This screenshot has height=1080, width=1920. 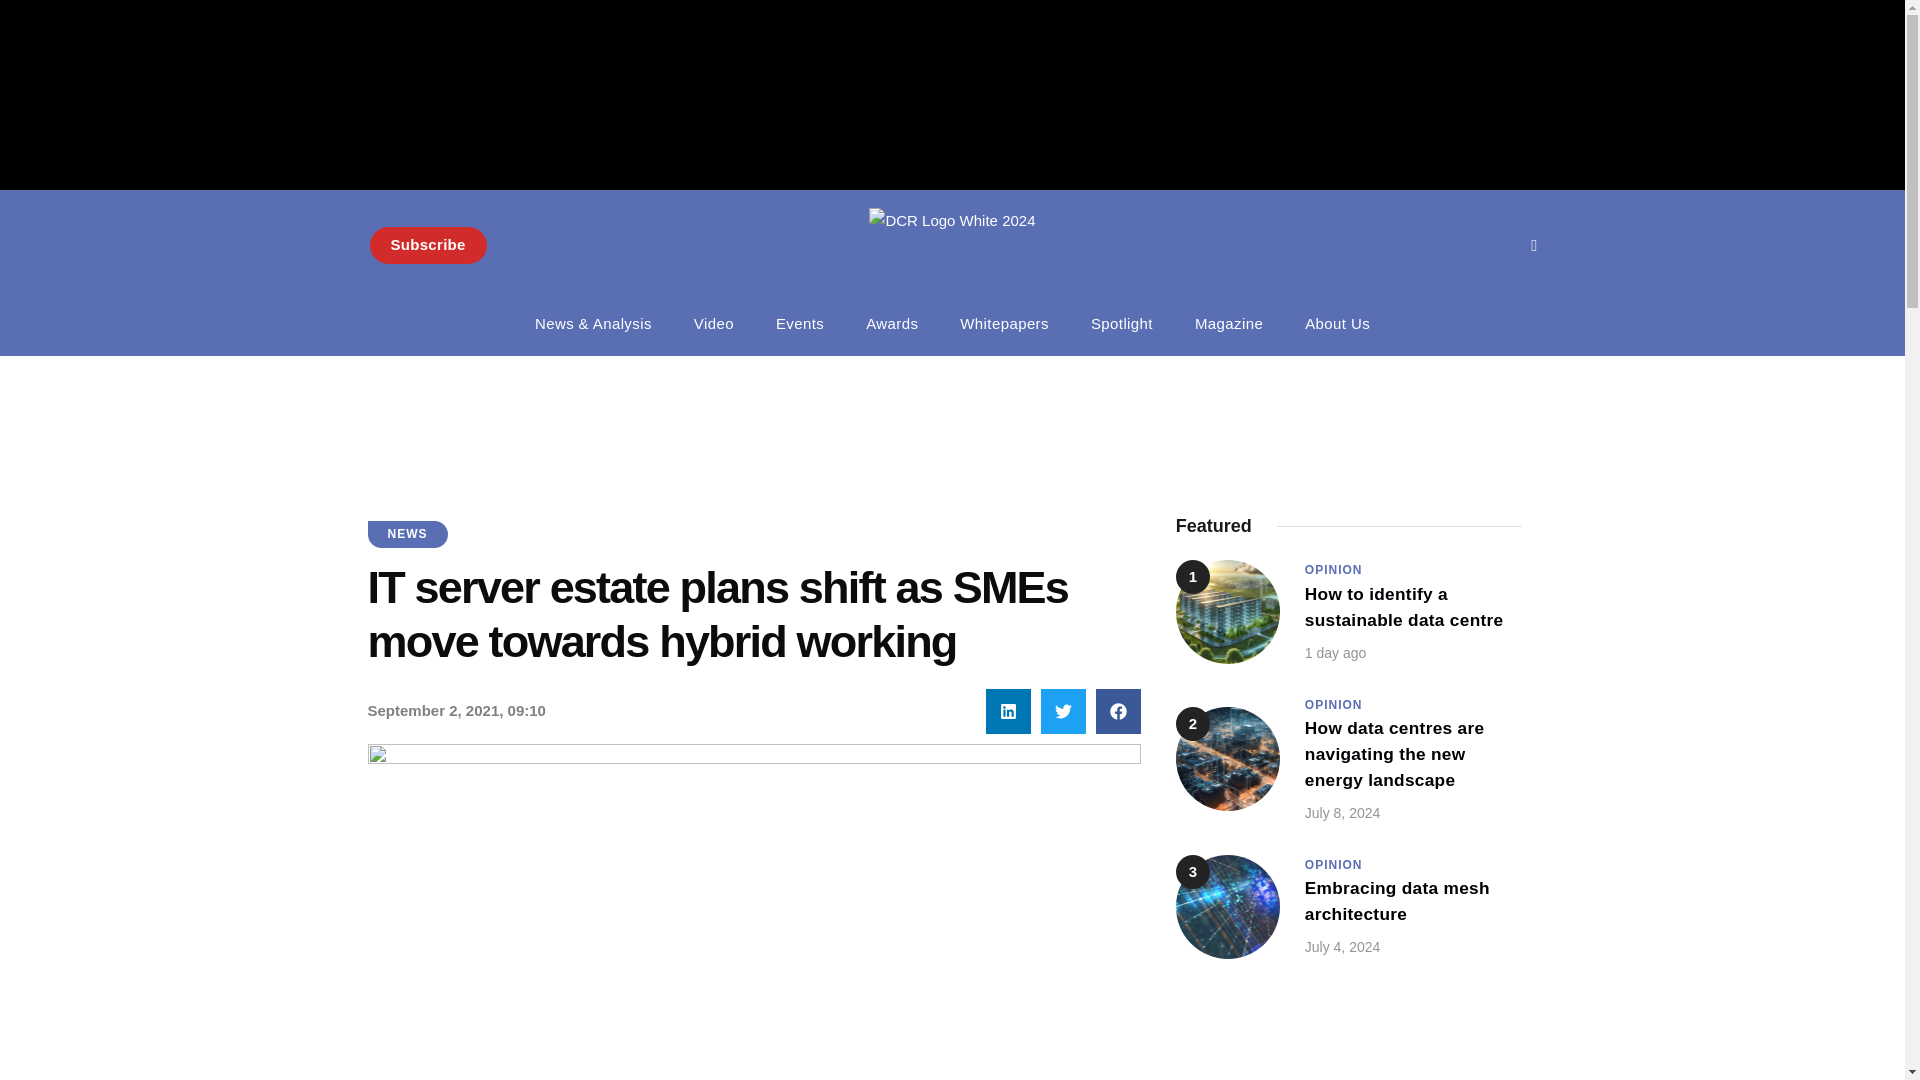 What do you see at coordinates (428, 244) in the screenshot?
I see `DCR logo-white-2024-v1` at bounding box center [428, 244].